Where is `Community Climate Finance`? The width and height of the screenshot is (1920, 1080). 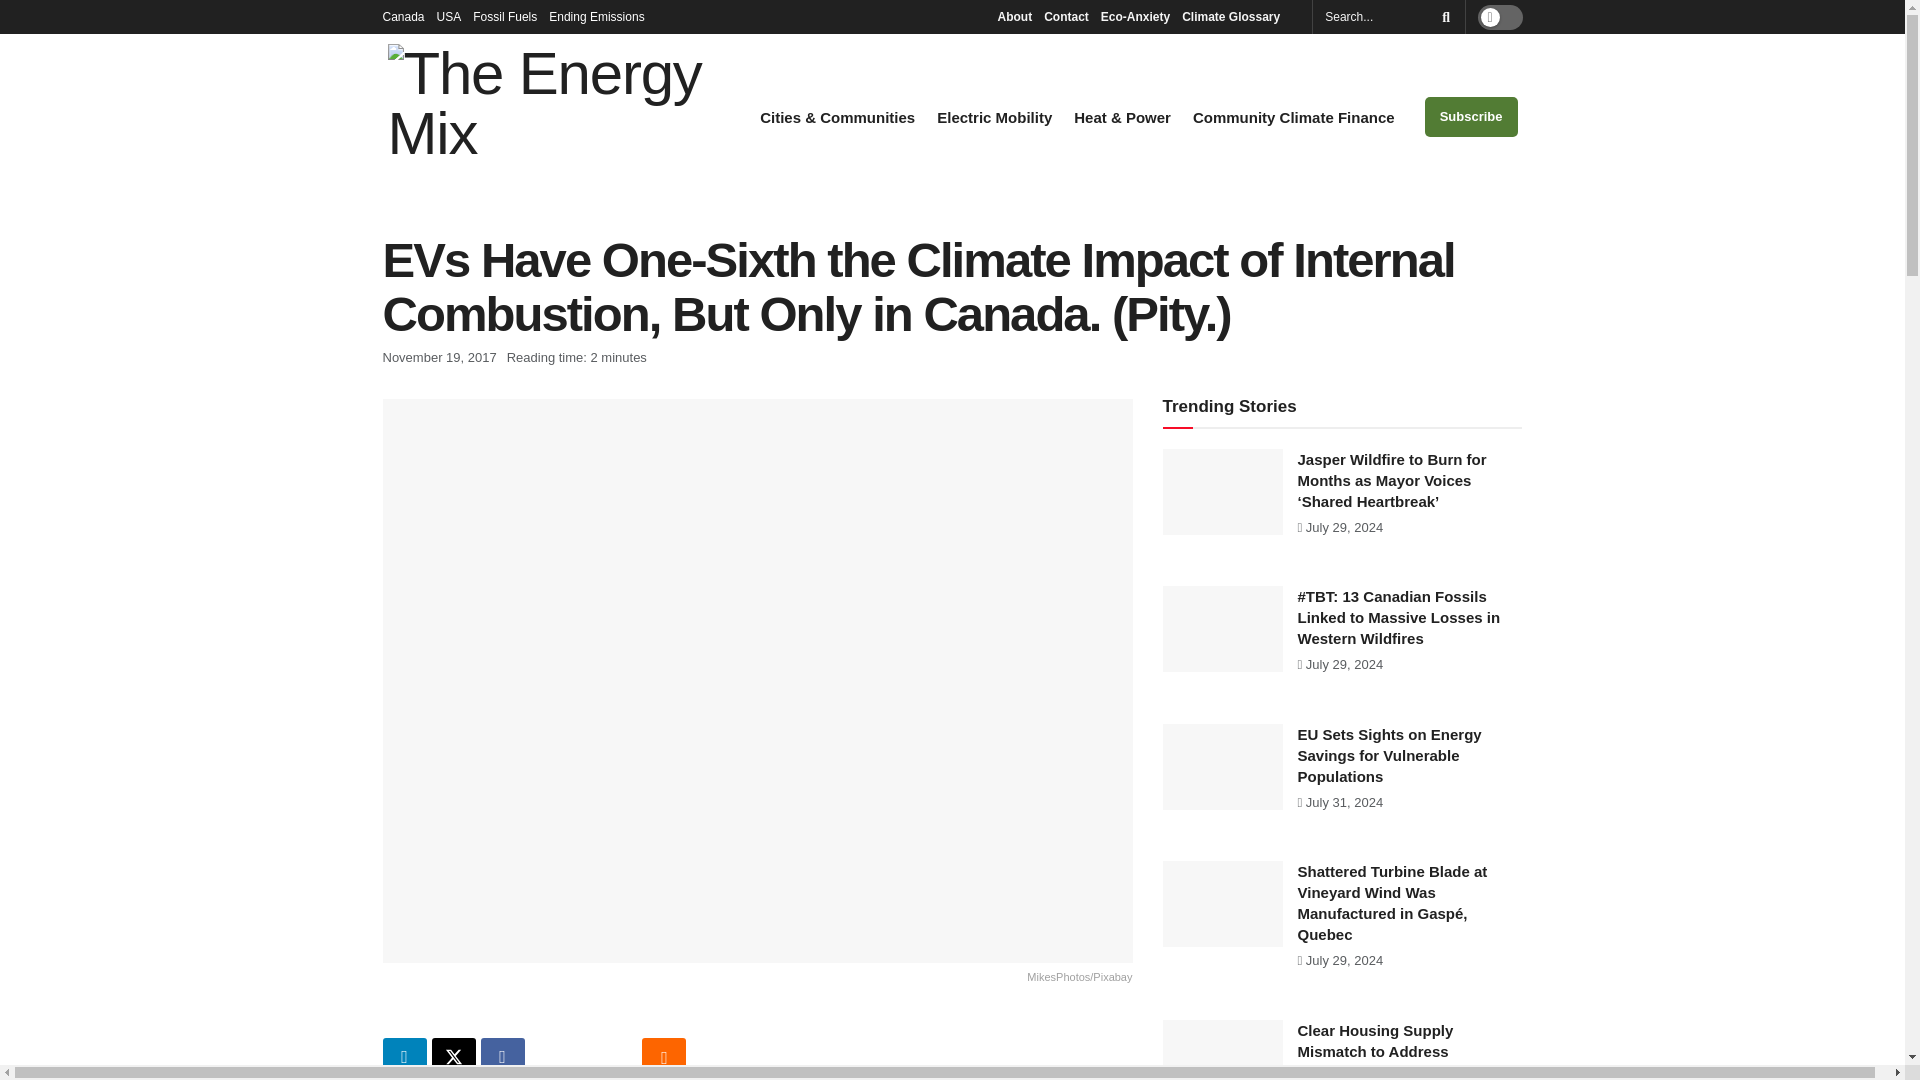
Community Climate Finance is located at coordinates (1294, 118).